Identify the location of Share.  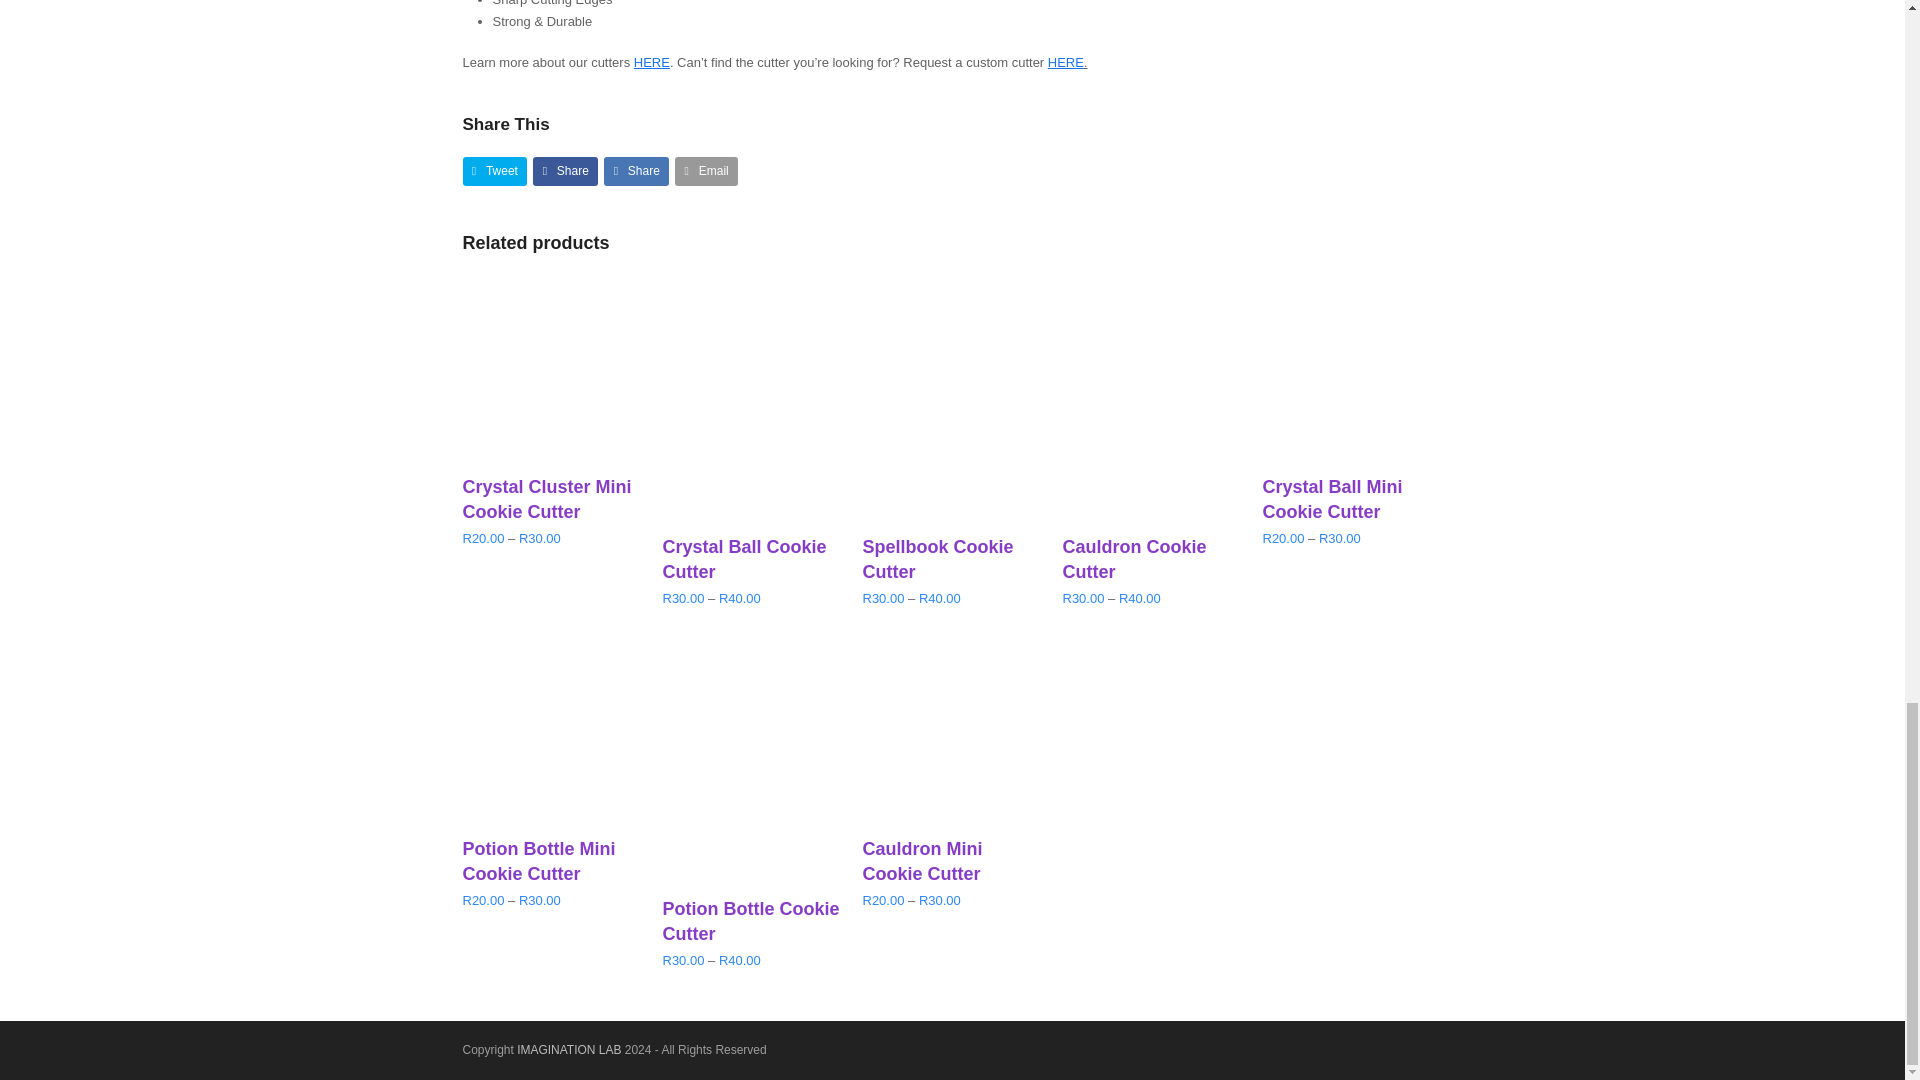
(565, 170).